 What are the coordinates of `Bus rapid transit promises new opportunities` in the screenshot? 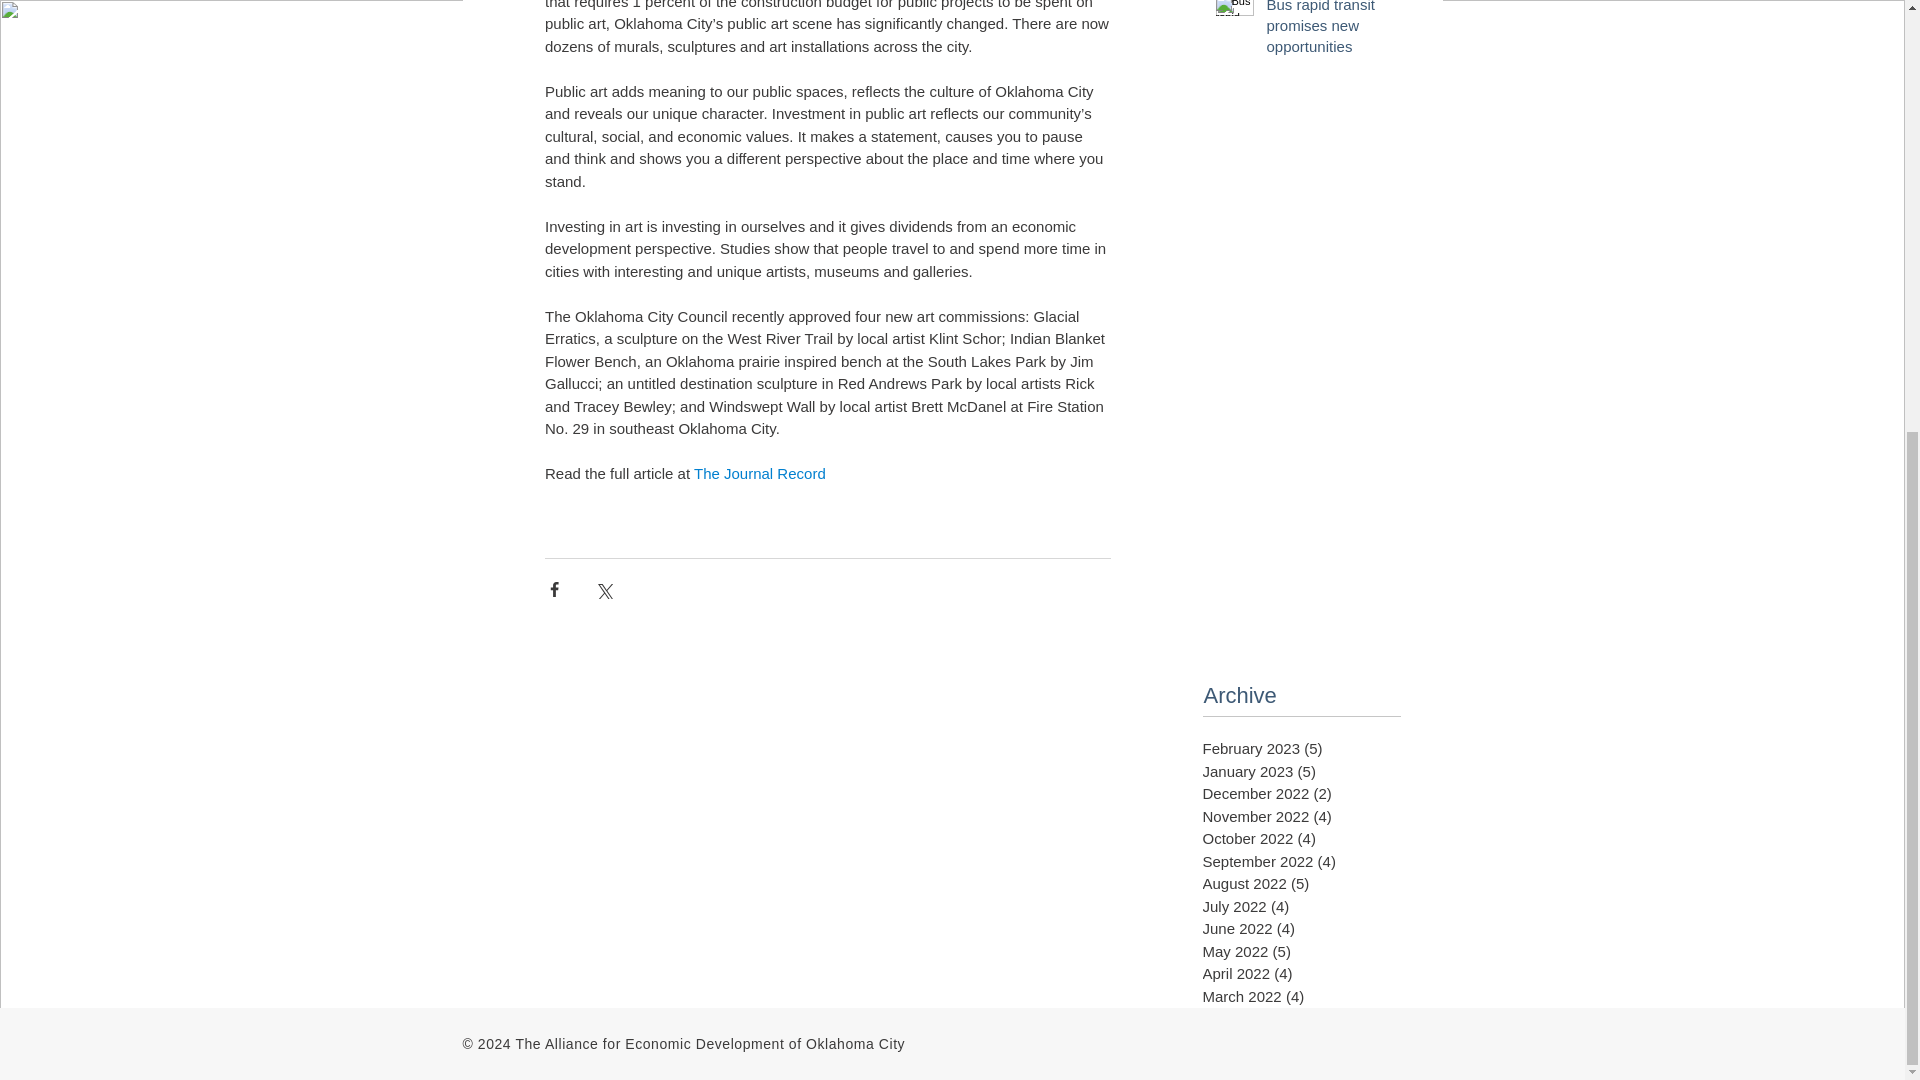 It's located at (1337, 32).